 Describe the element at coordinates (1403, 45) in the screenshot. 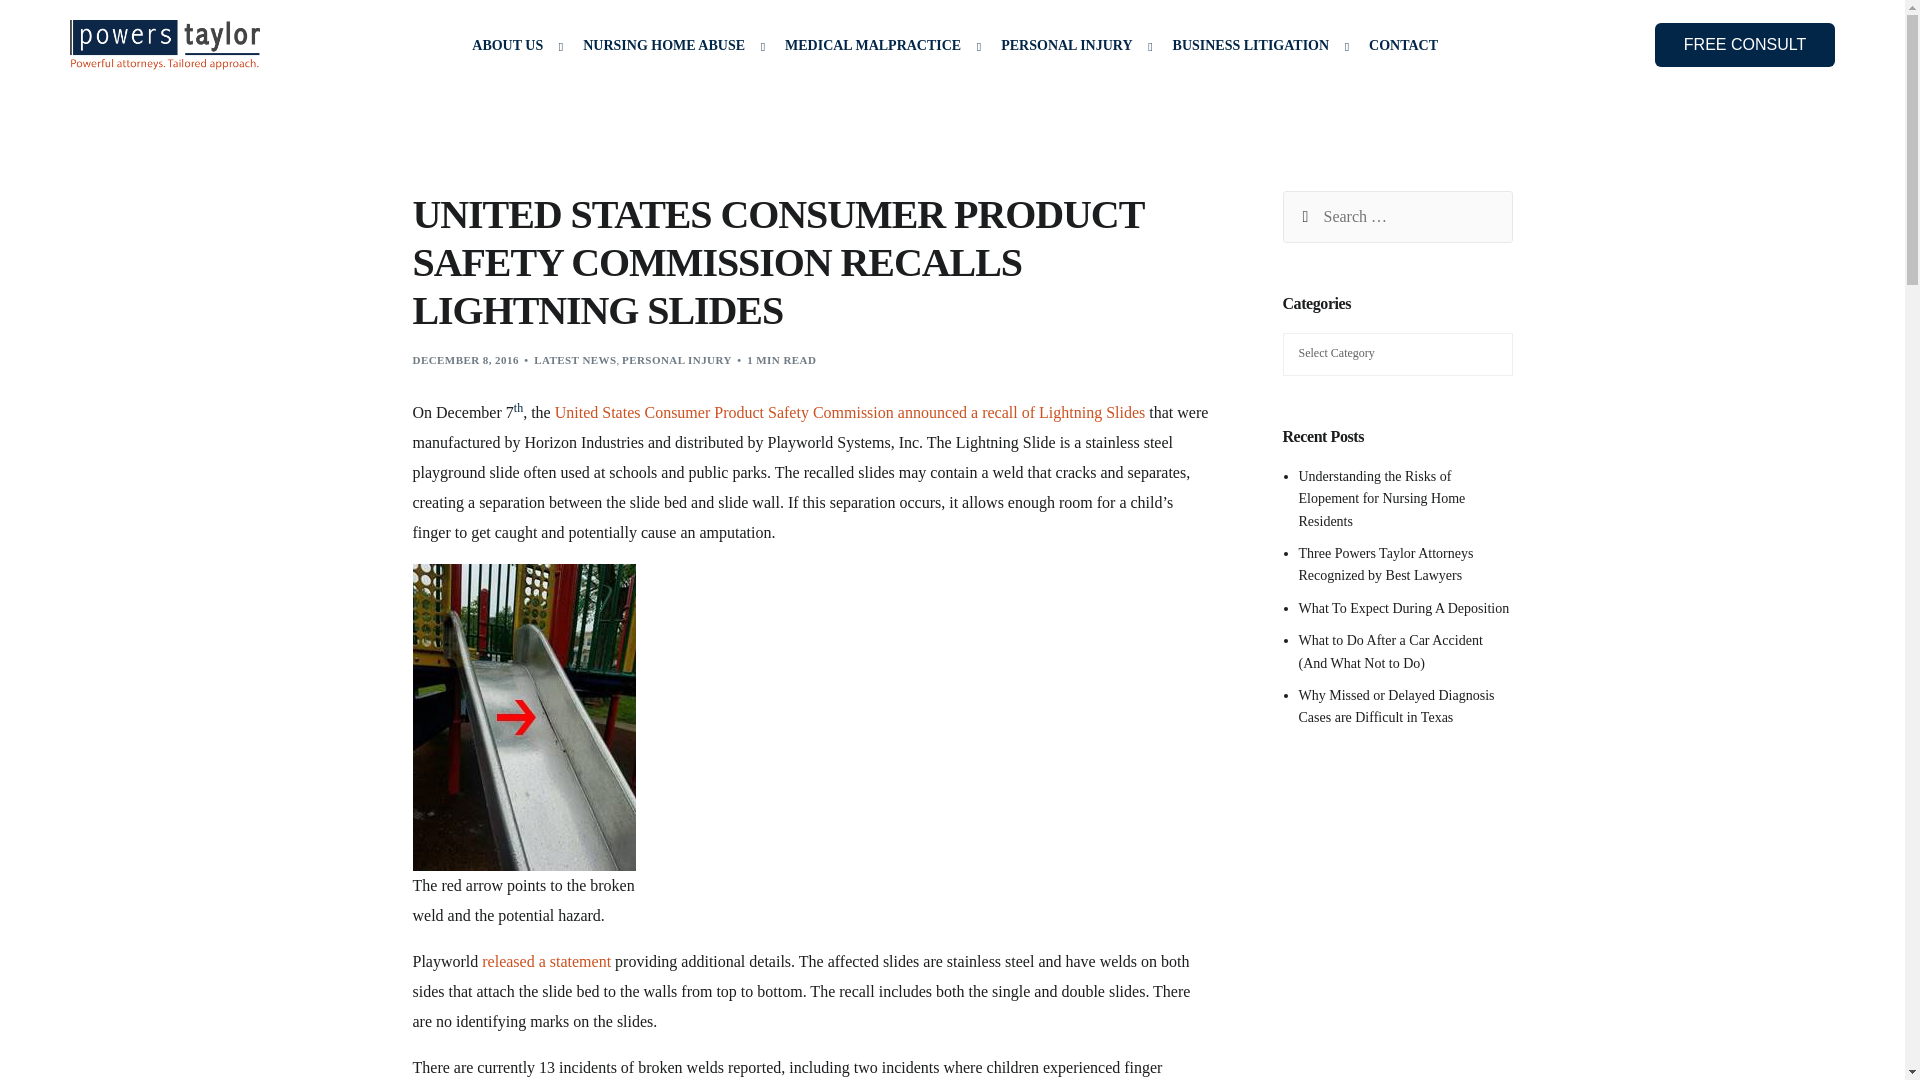

I see `CONTACT` at that location.